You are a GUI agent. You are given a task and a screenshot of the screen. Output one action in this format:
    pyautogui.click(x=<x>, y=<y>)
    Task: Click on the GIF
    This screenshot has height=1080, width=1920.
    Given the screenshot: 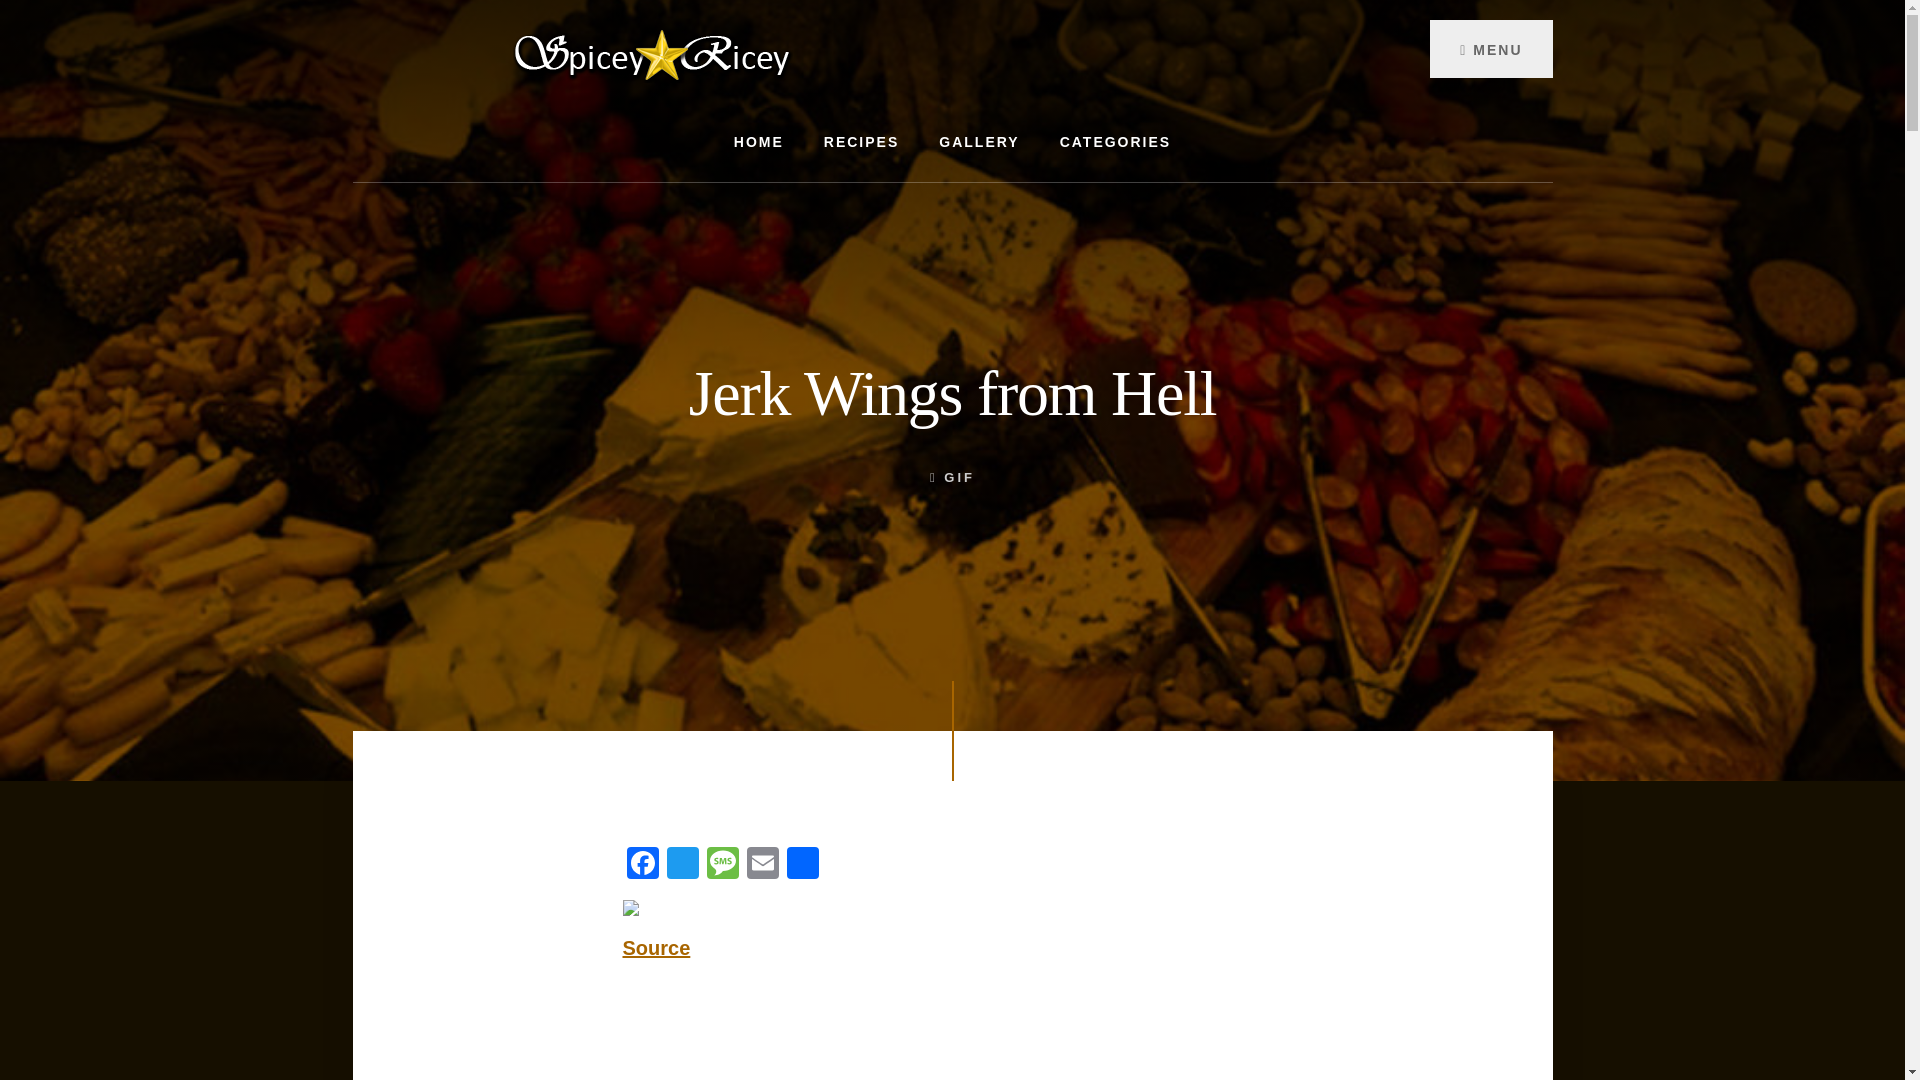 What is the action you would take?
    pyautogui.click(x=960, y=476)
    